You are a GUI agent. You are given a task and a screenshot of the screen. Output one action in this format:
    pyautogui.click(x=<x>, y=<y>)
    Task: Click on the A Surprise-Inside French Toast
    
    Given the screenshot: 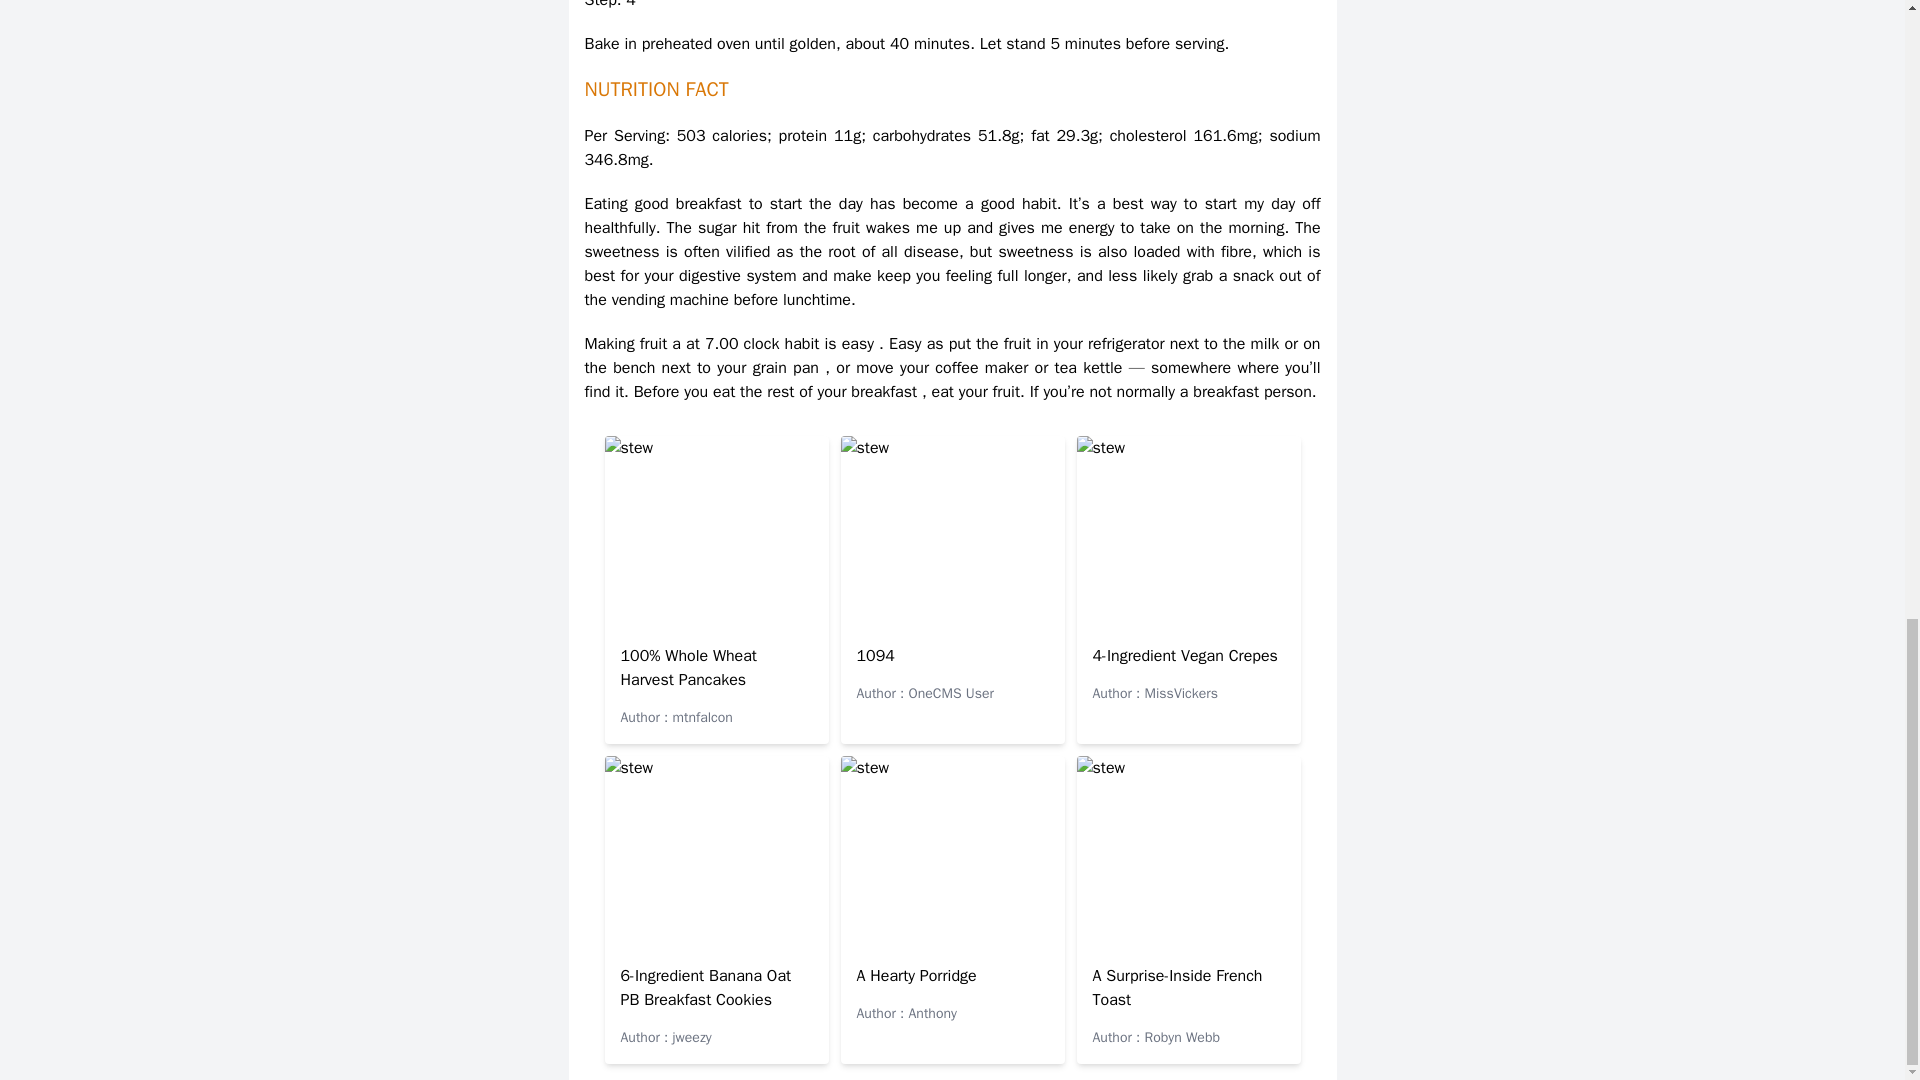 What is the action you would take?
    pyautogui.click(x=1176, y=987)
    